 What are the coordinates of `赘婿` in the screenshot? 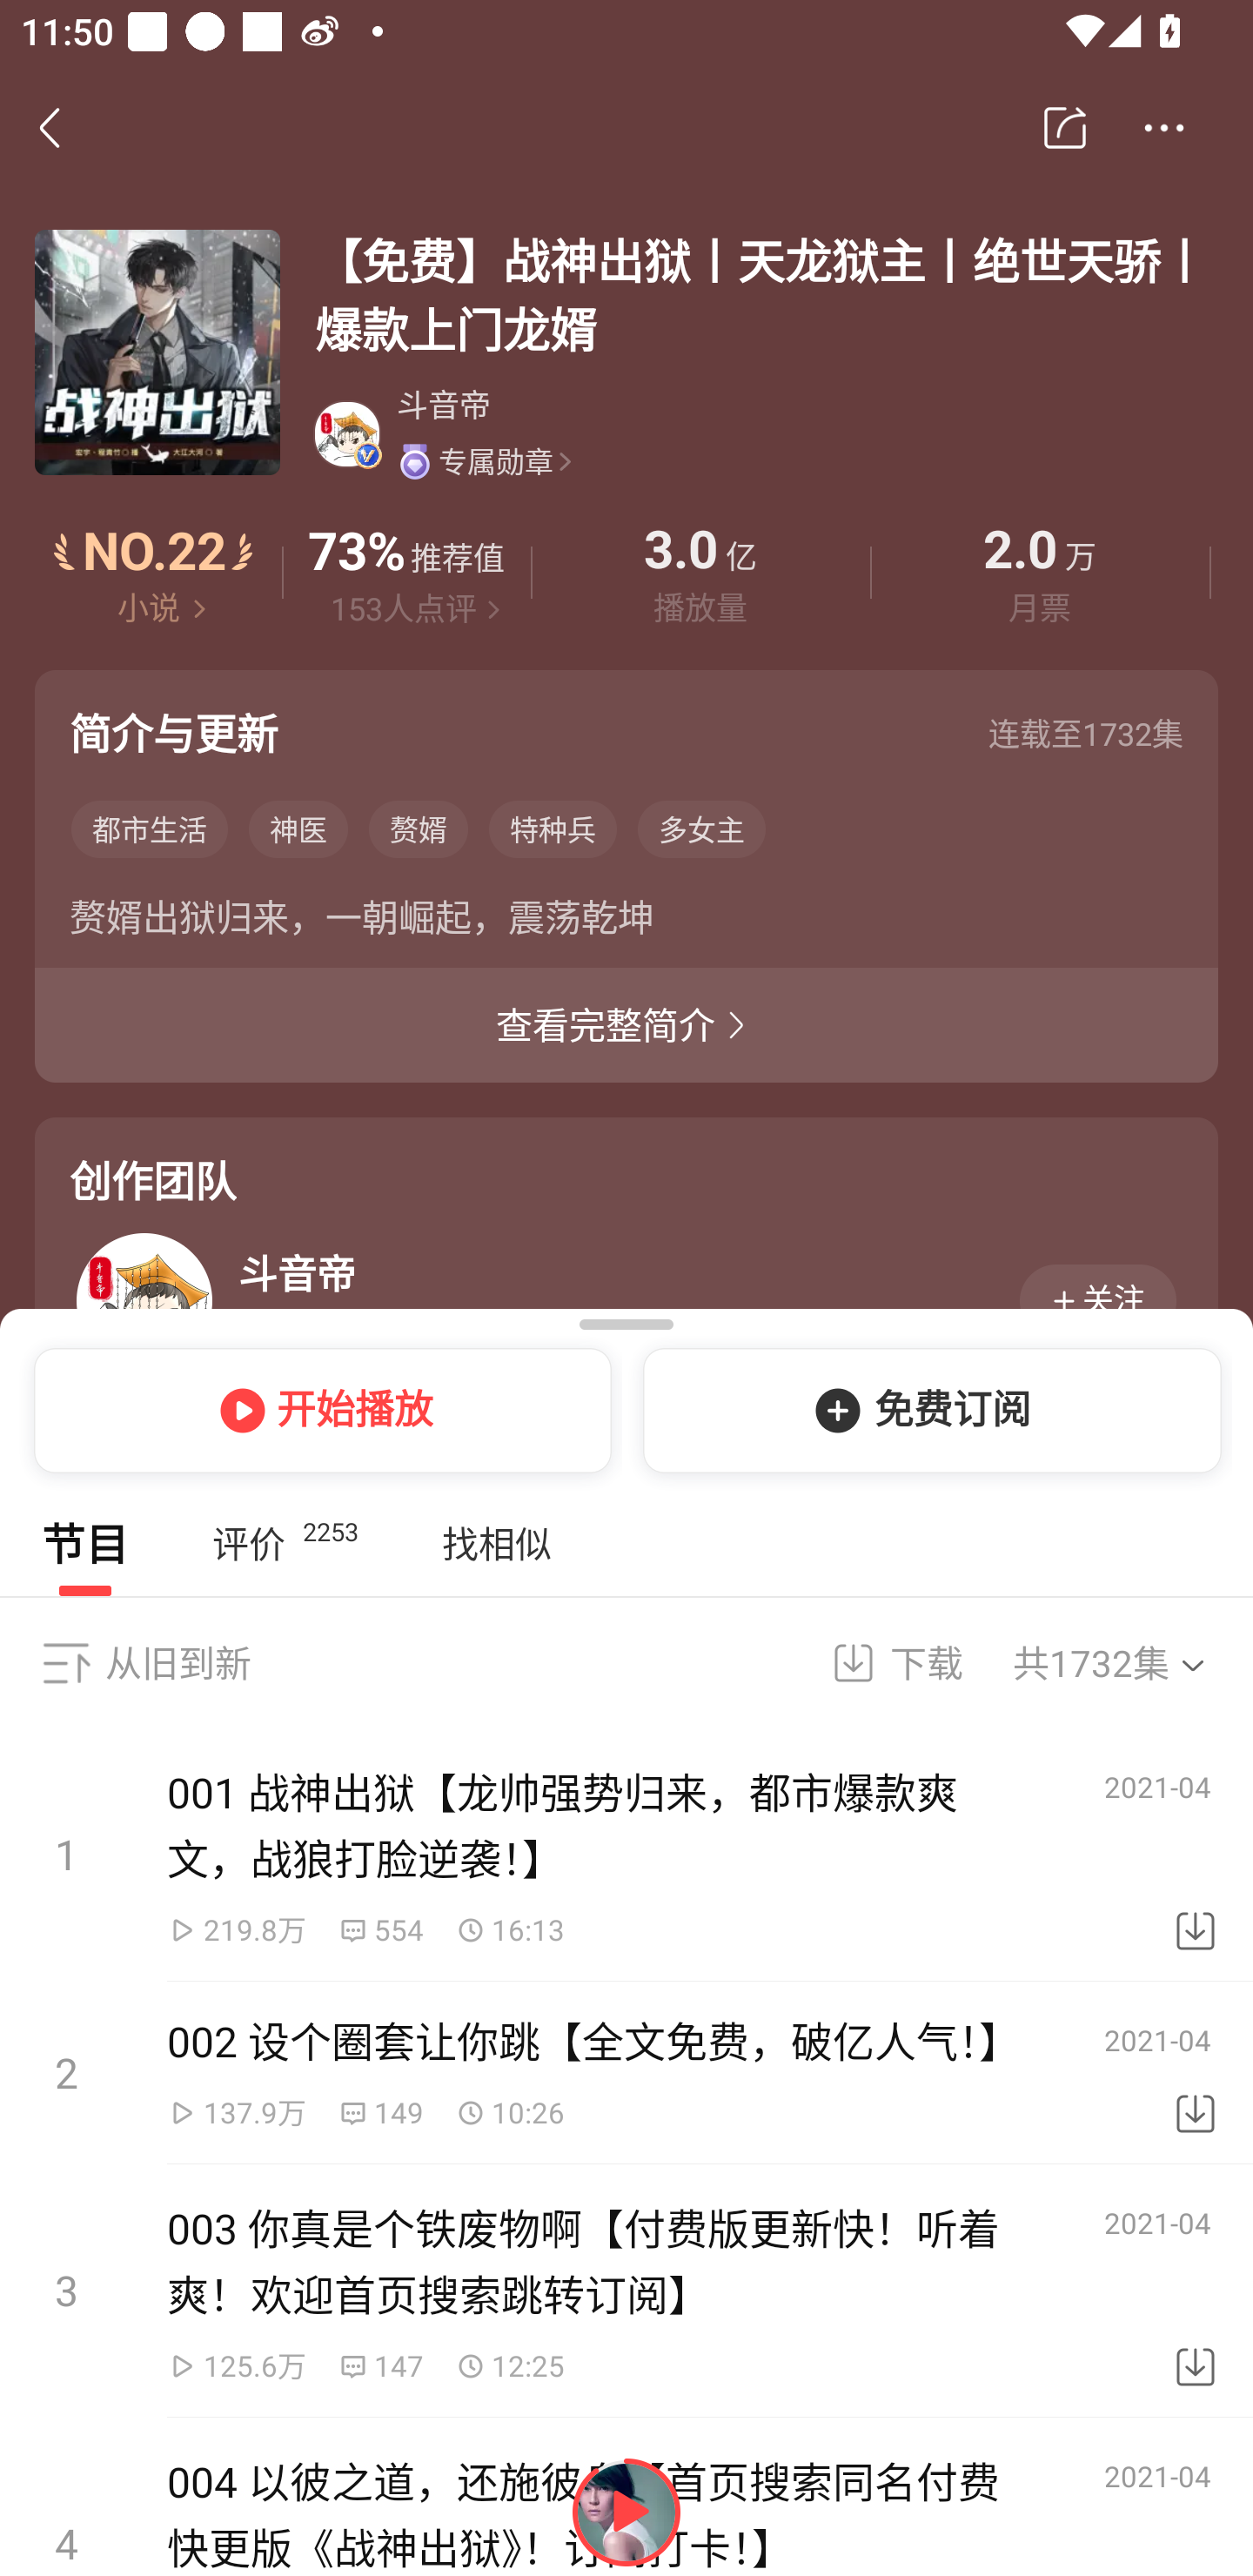 It's located at (418, 828).